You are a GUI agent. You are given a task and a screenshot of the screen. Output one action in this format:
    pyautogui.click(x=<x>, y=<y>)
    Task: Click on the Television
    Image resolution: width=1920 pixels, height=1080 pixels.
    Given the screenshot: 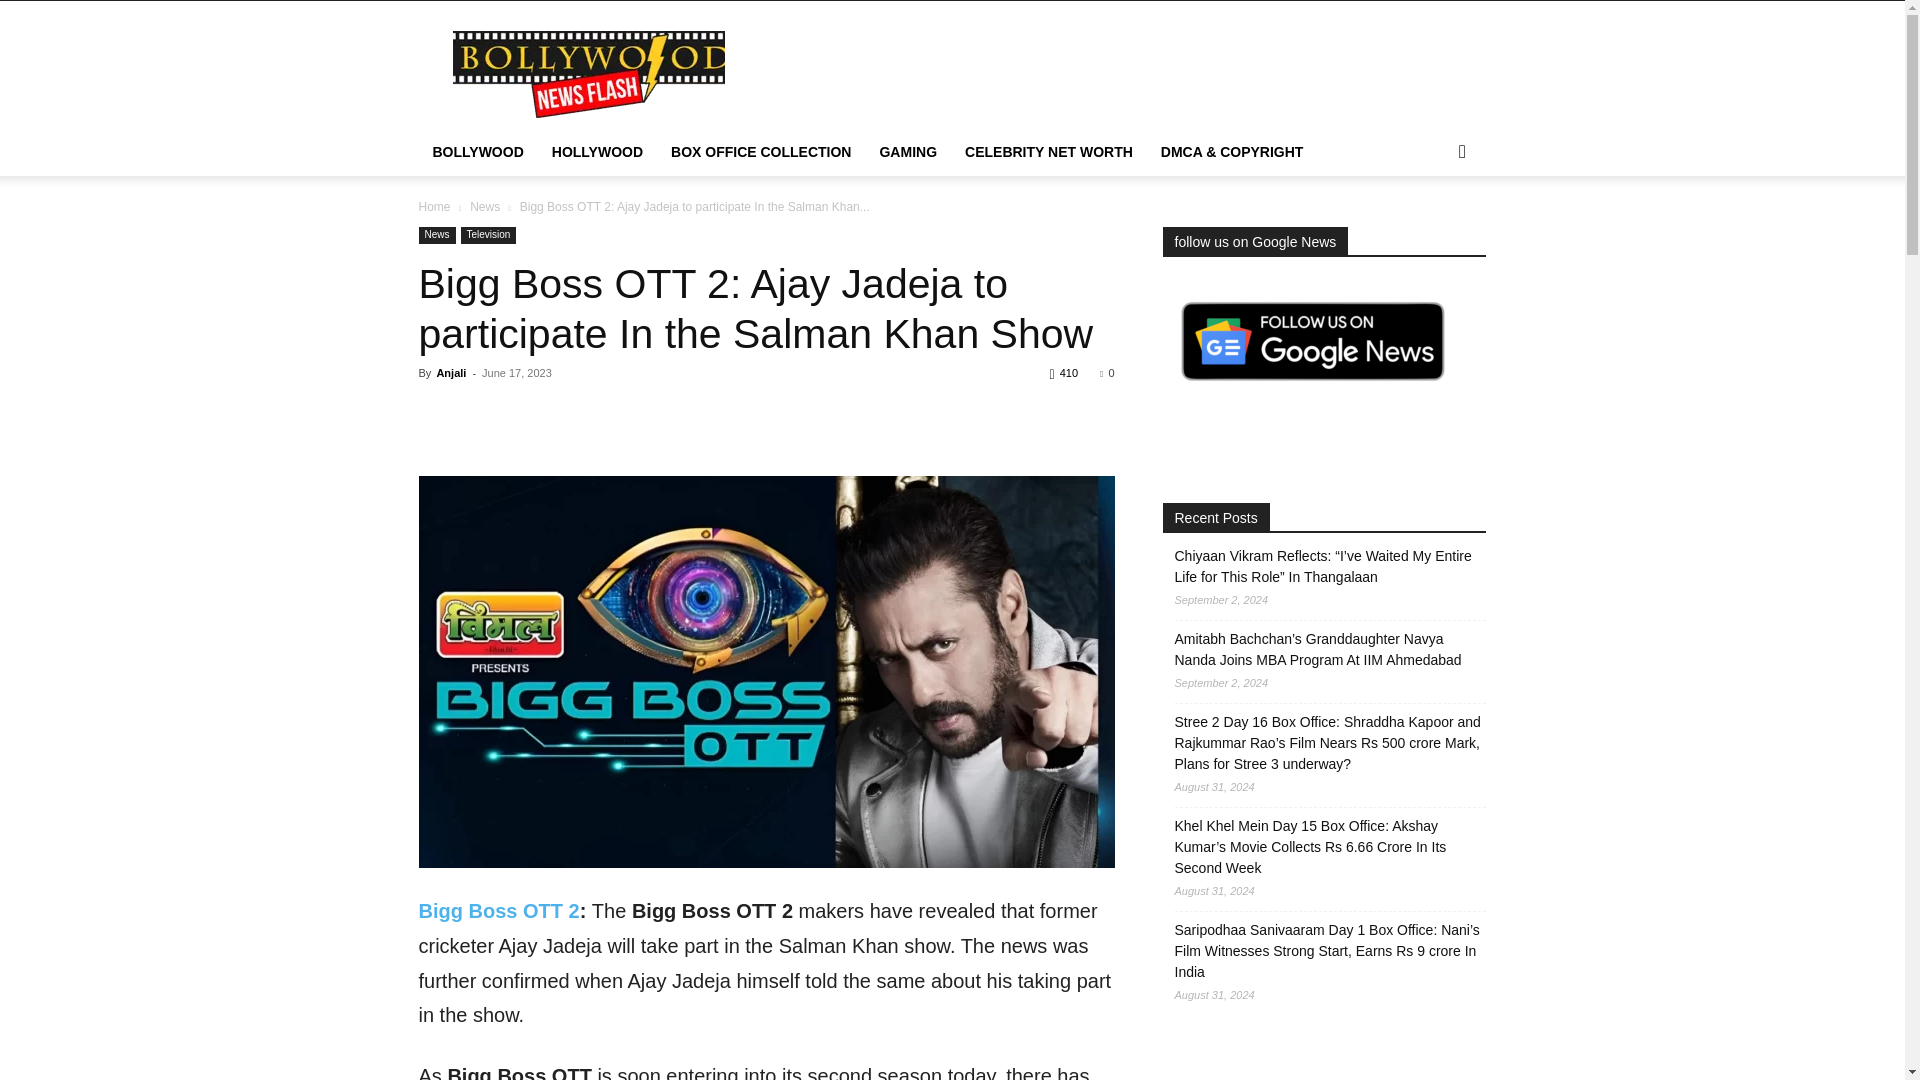 What is the action you would take?
    pyautogui.click(x=488, y=235)
    